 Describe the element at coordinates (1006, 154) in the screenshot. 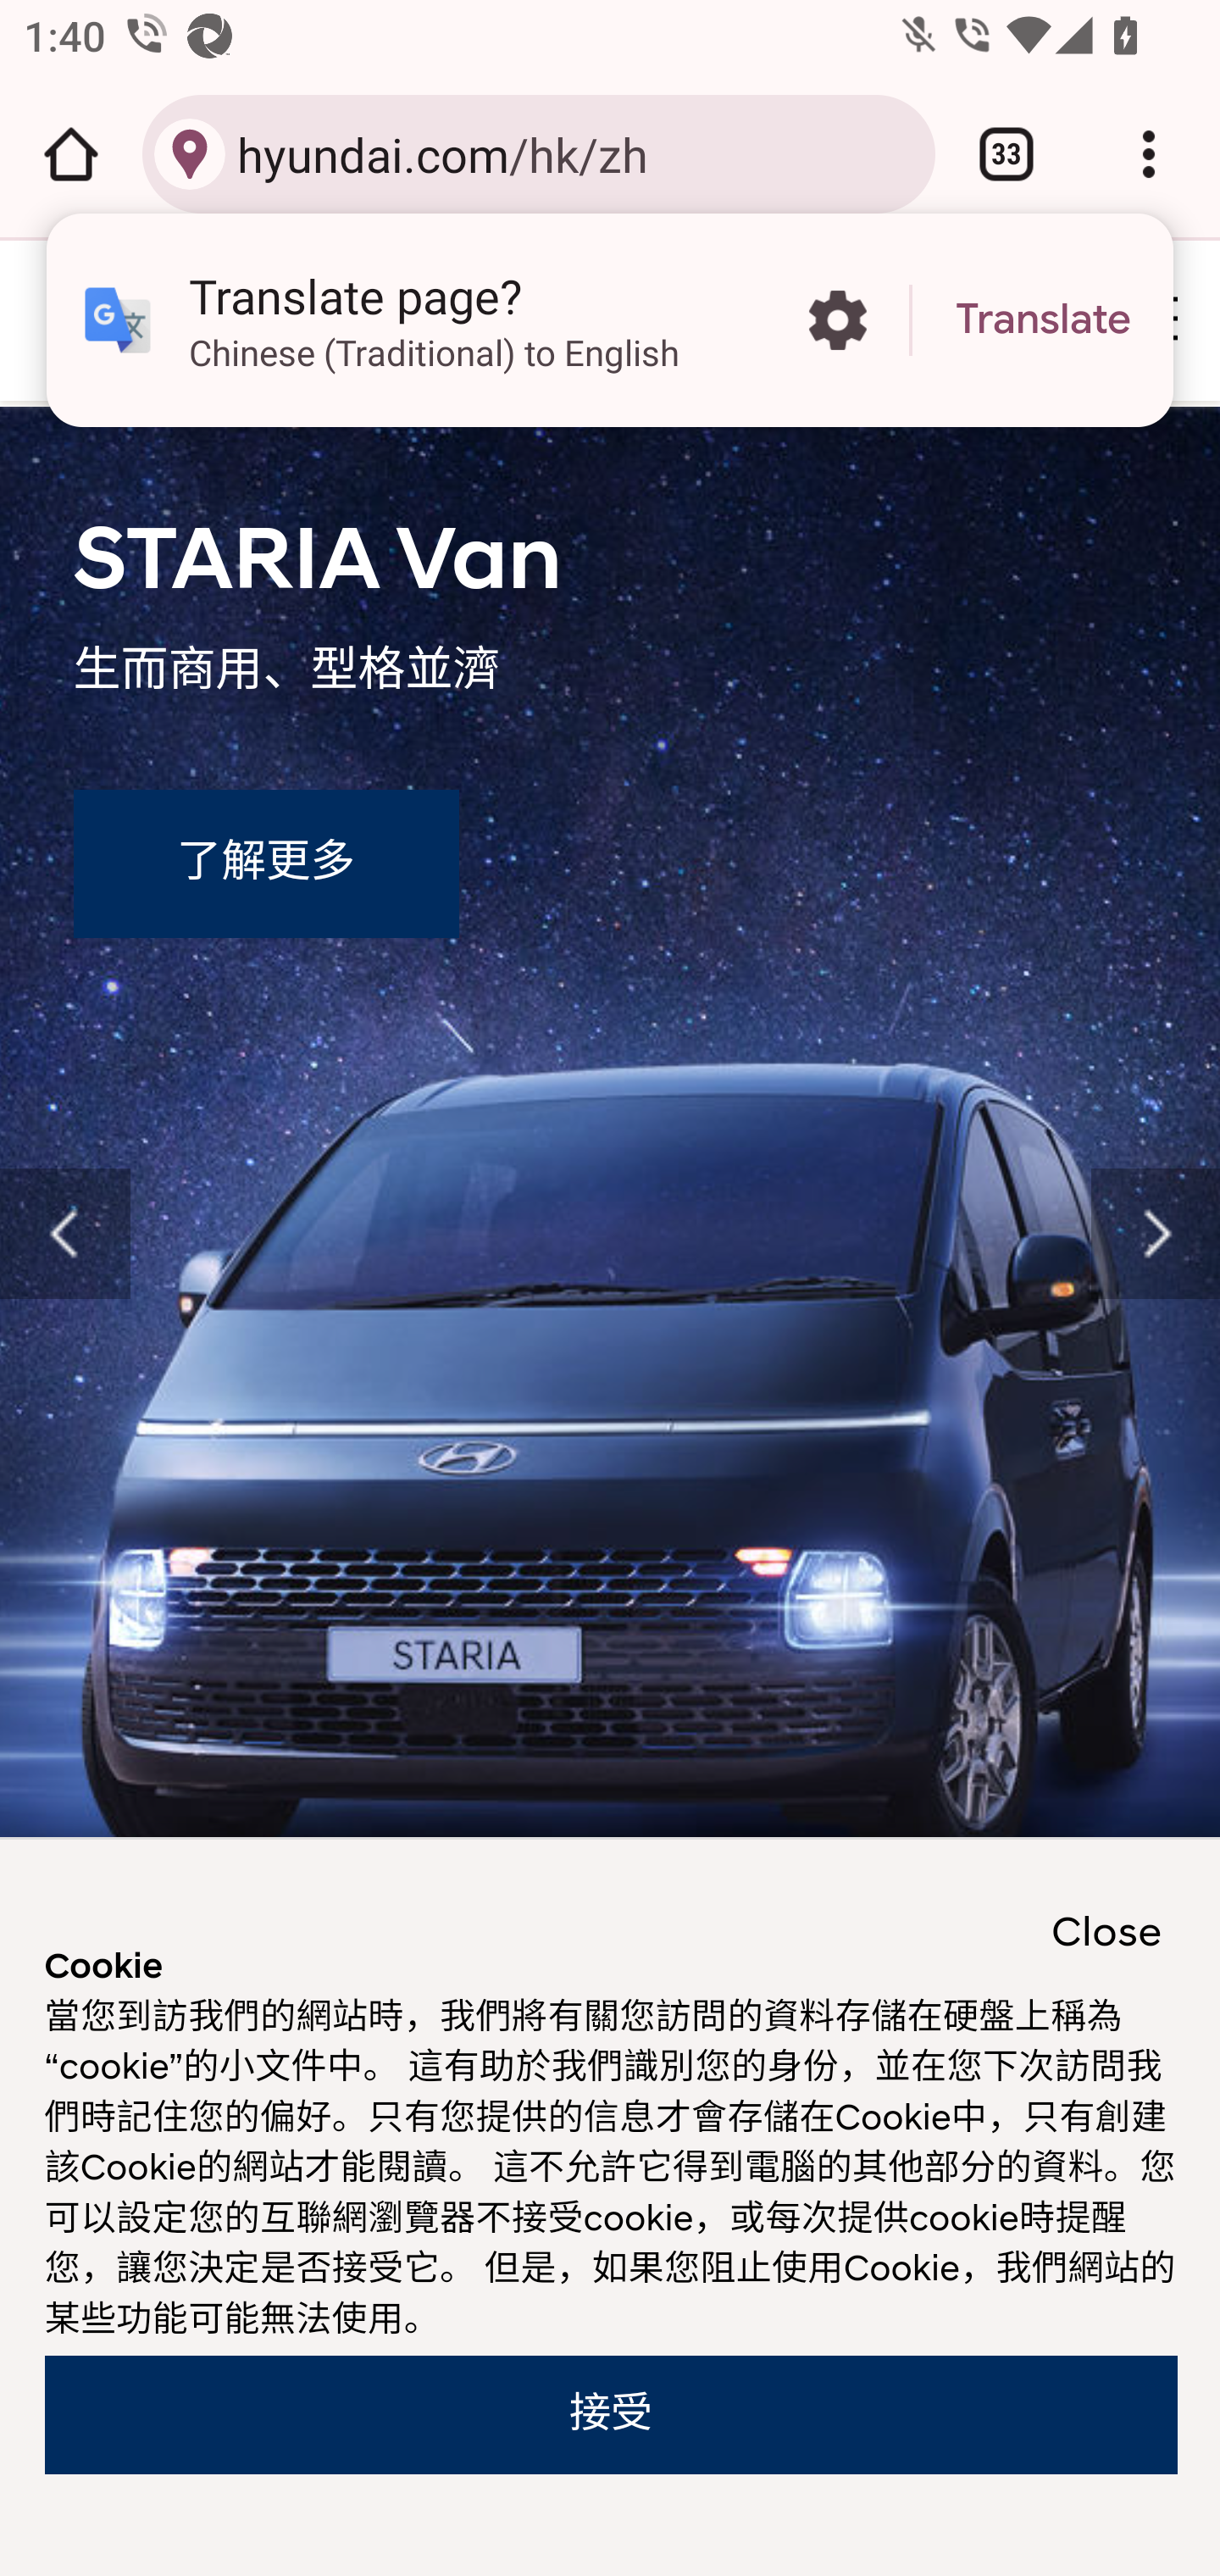

I see `Switch or close tabs` at that location.